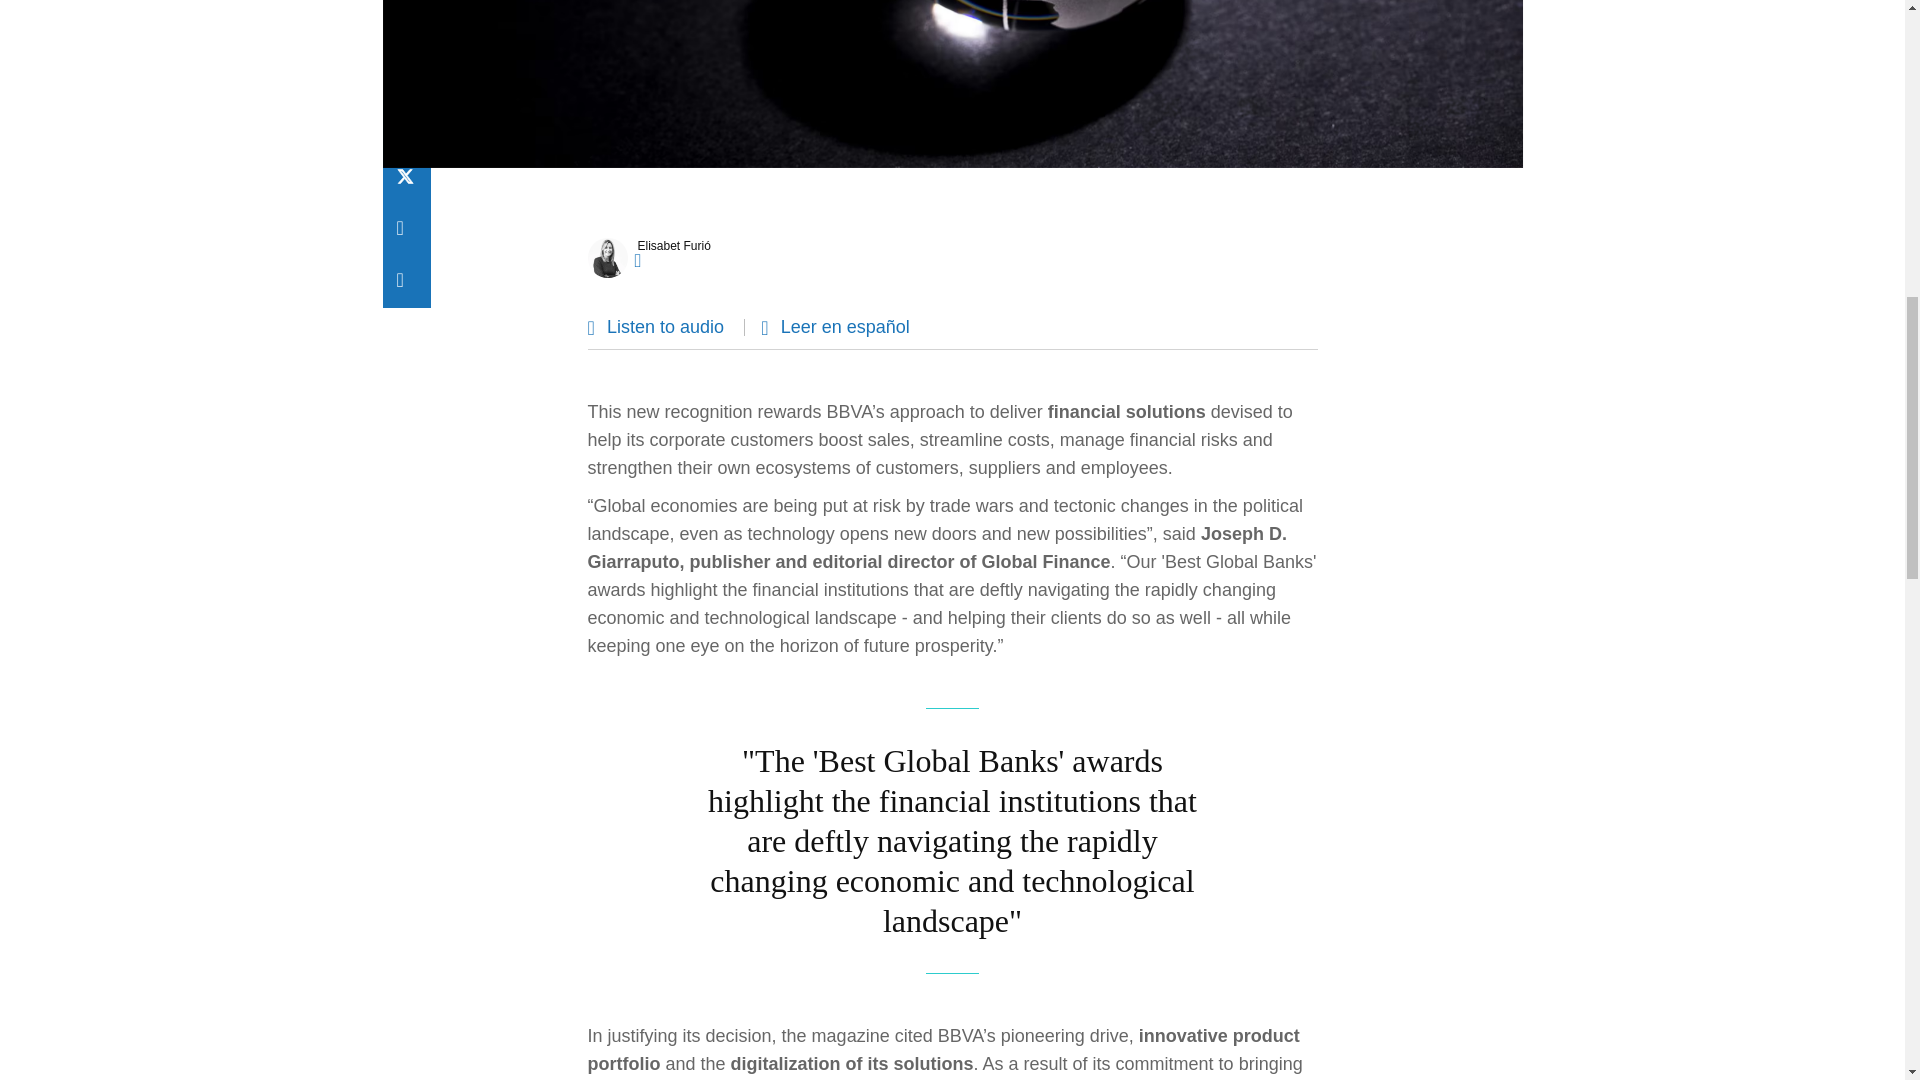  What do you see at coordinates (666, 326) in the screenshot?
I see `Listen this page using ReadSpeaker` at bounding box center [666, 326].